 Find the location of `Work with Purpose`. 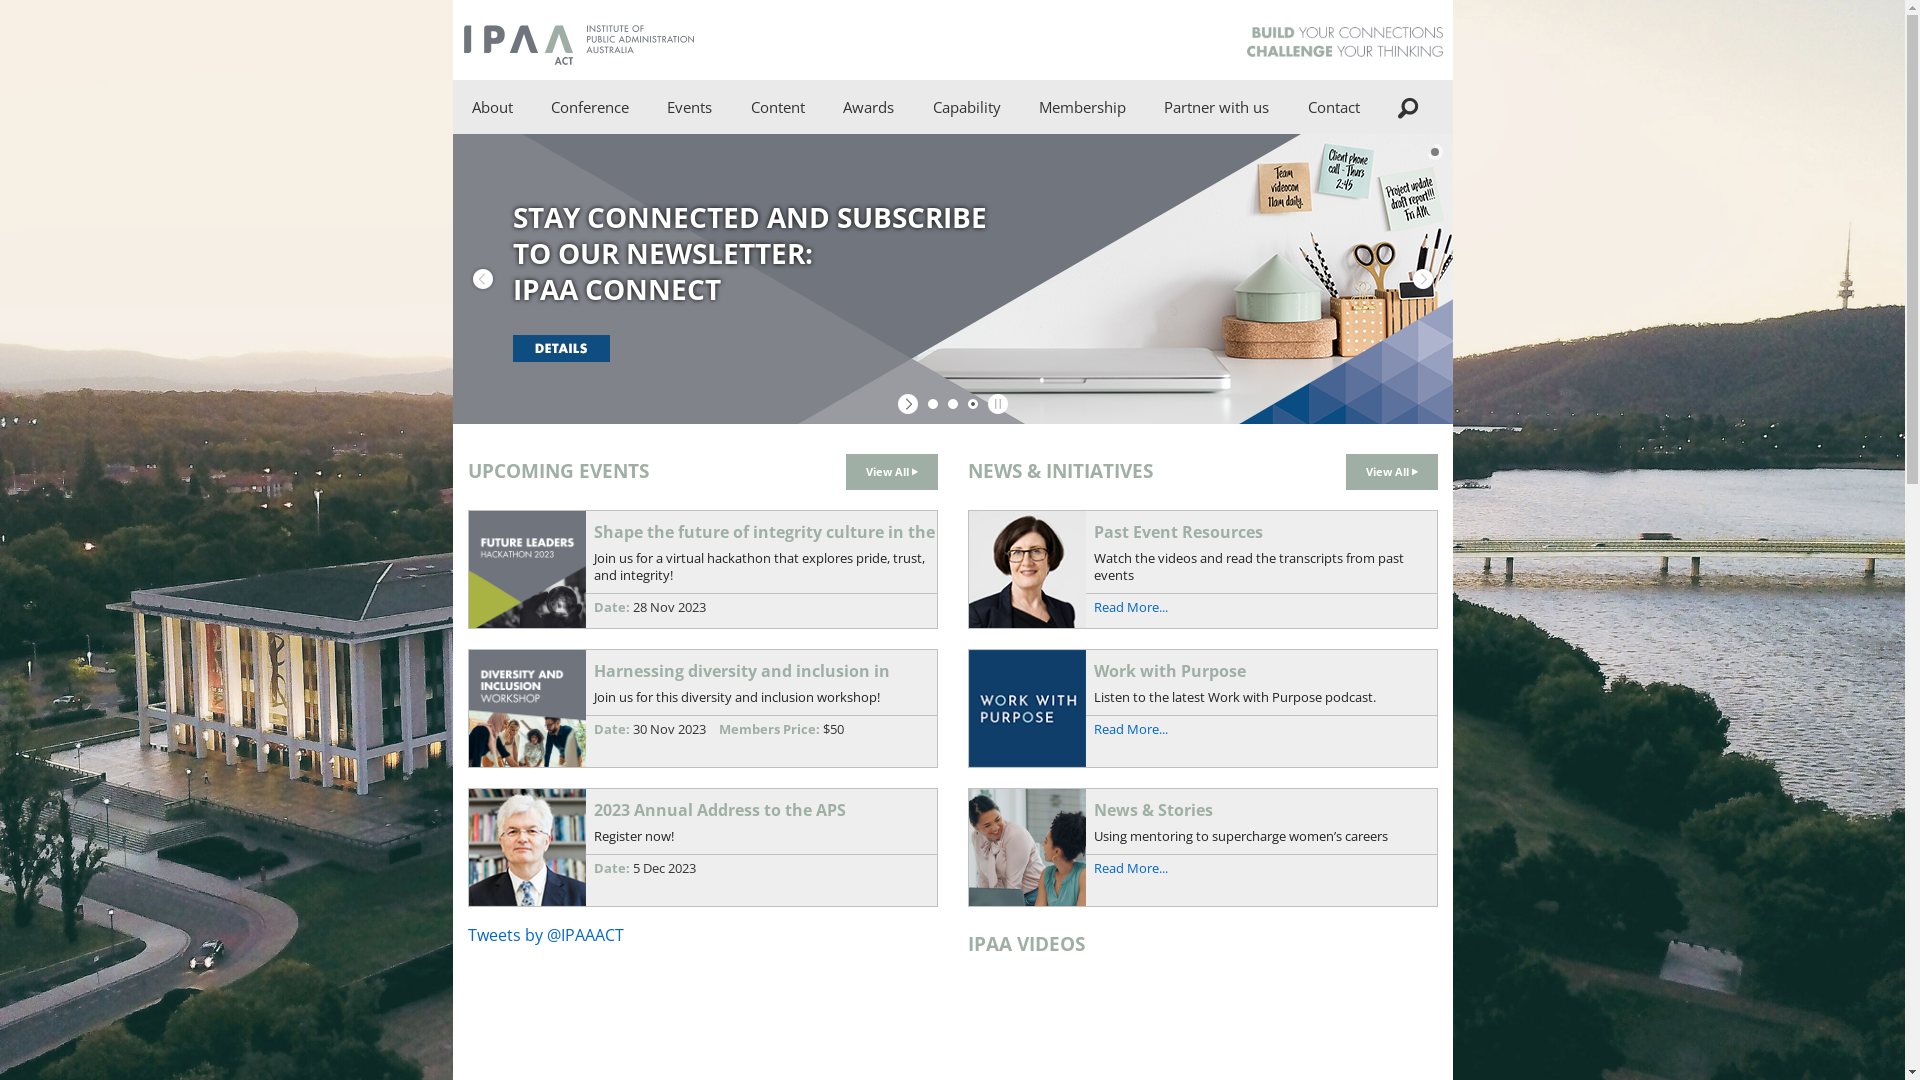

Work with Purpose is located at coordinates (872, 162).